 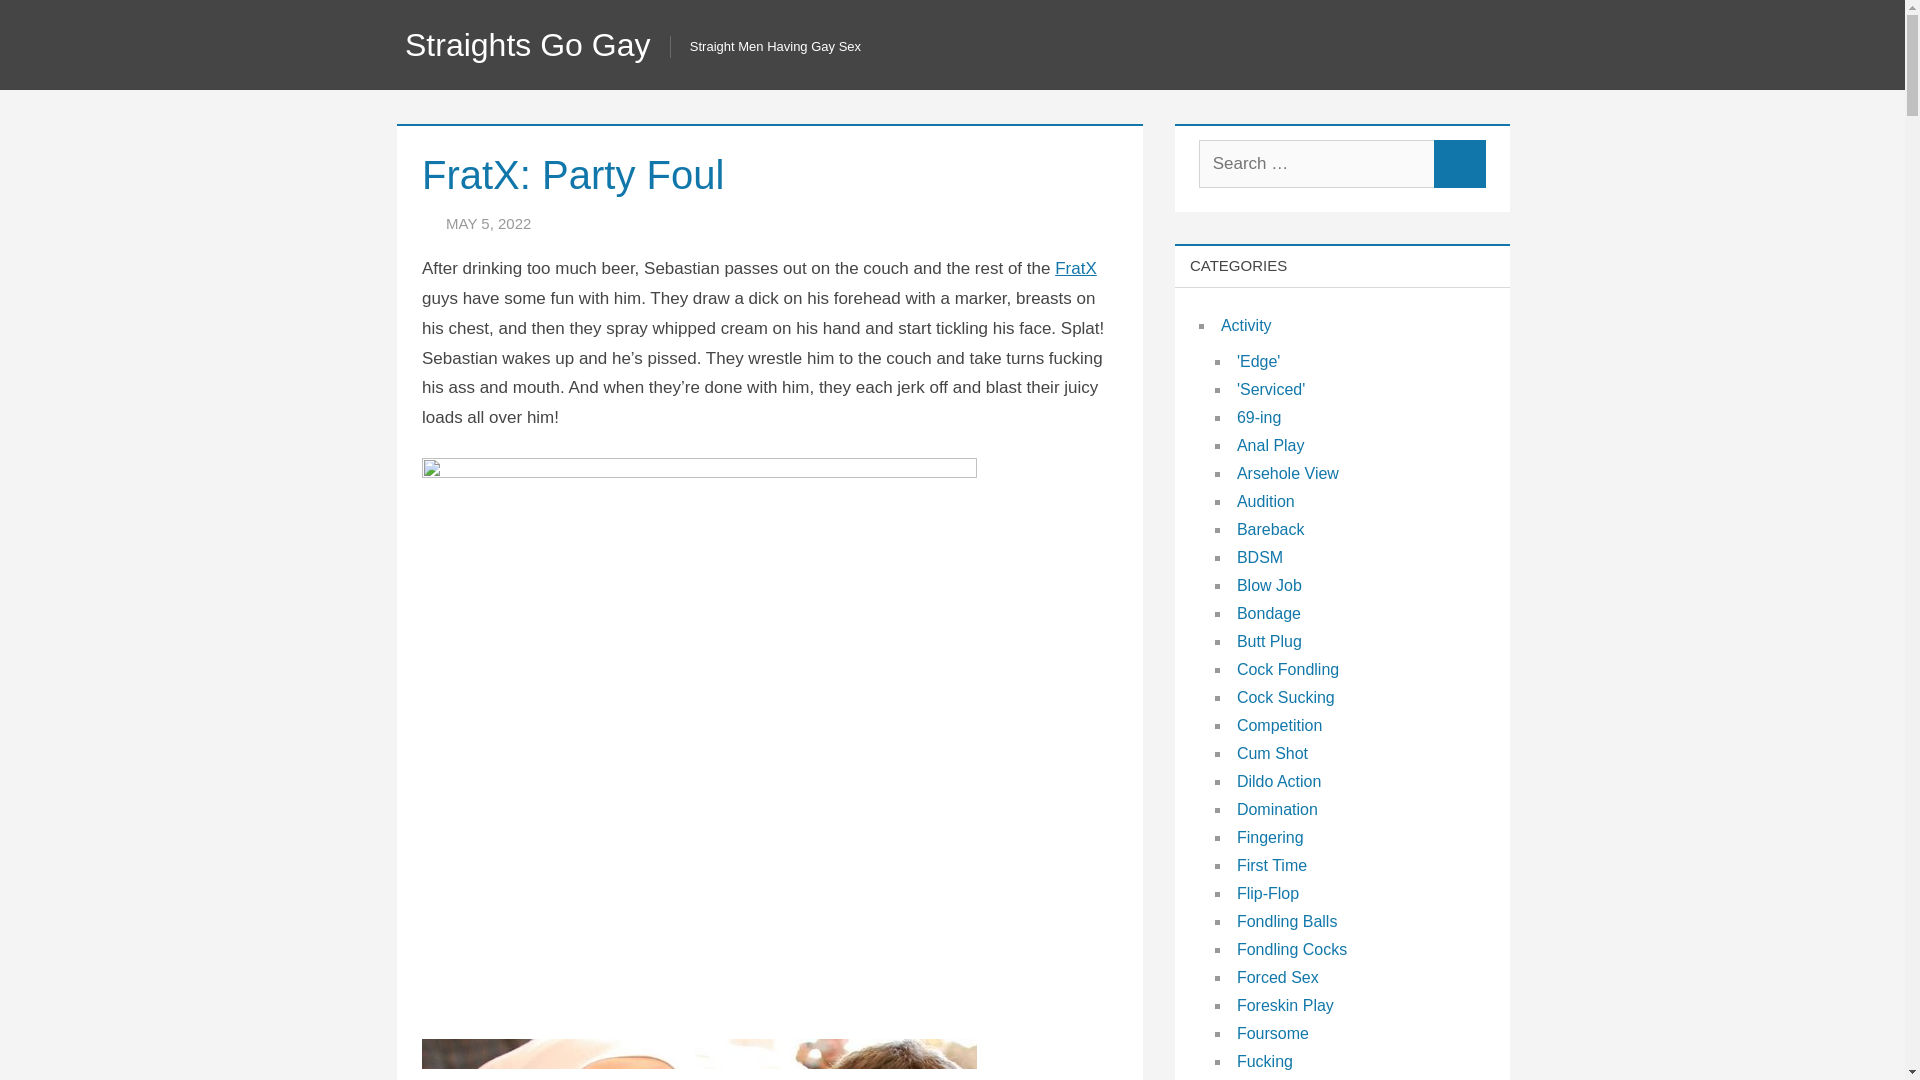 What do you see at coordinates (488, 223) in the screenshot?
I see `MAY 5, 2022` at bounding box center [488, 223].